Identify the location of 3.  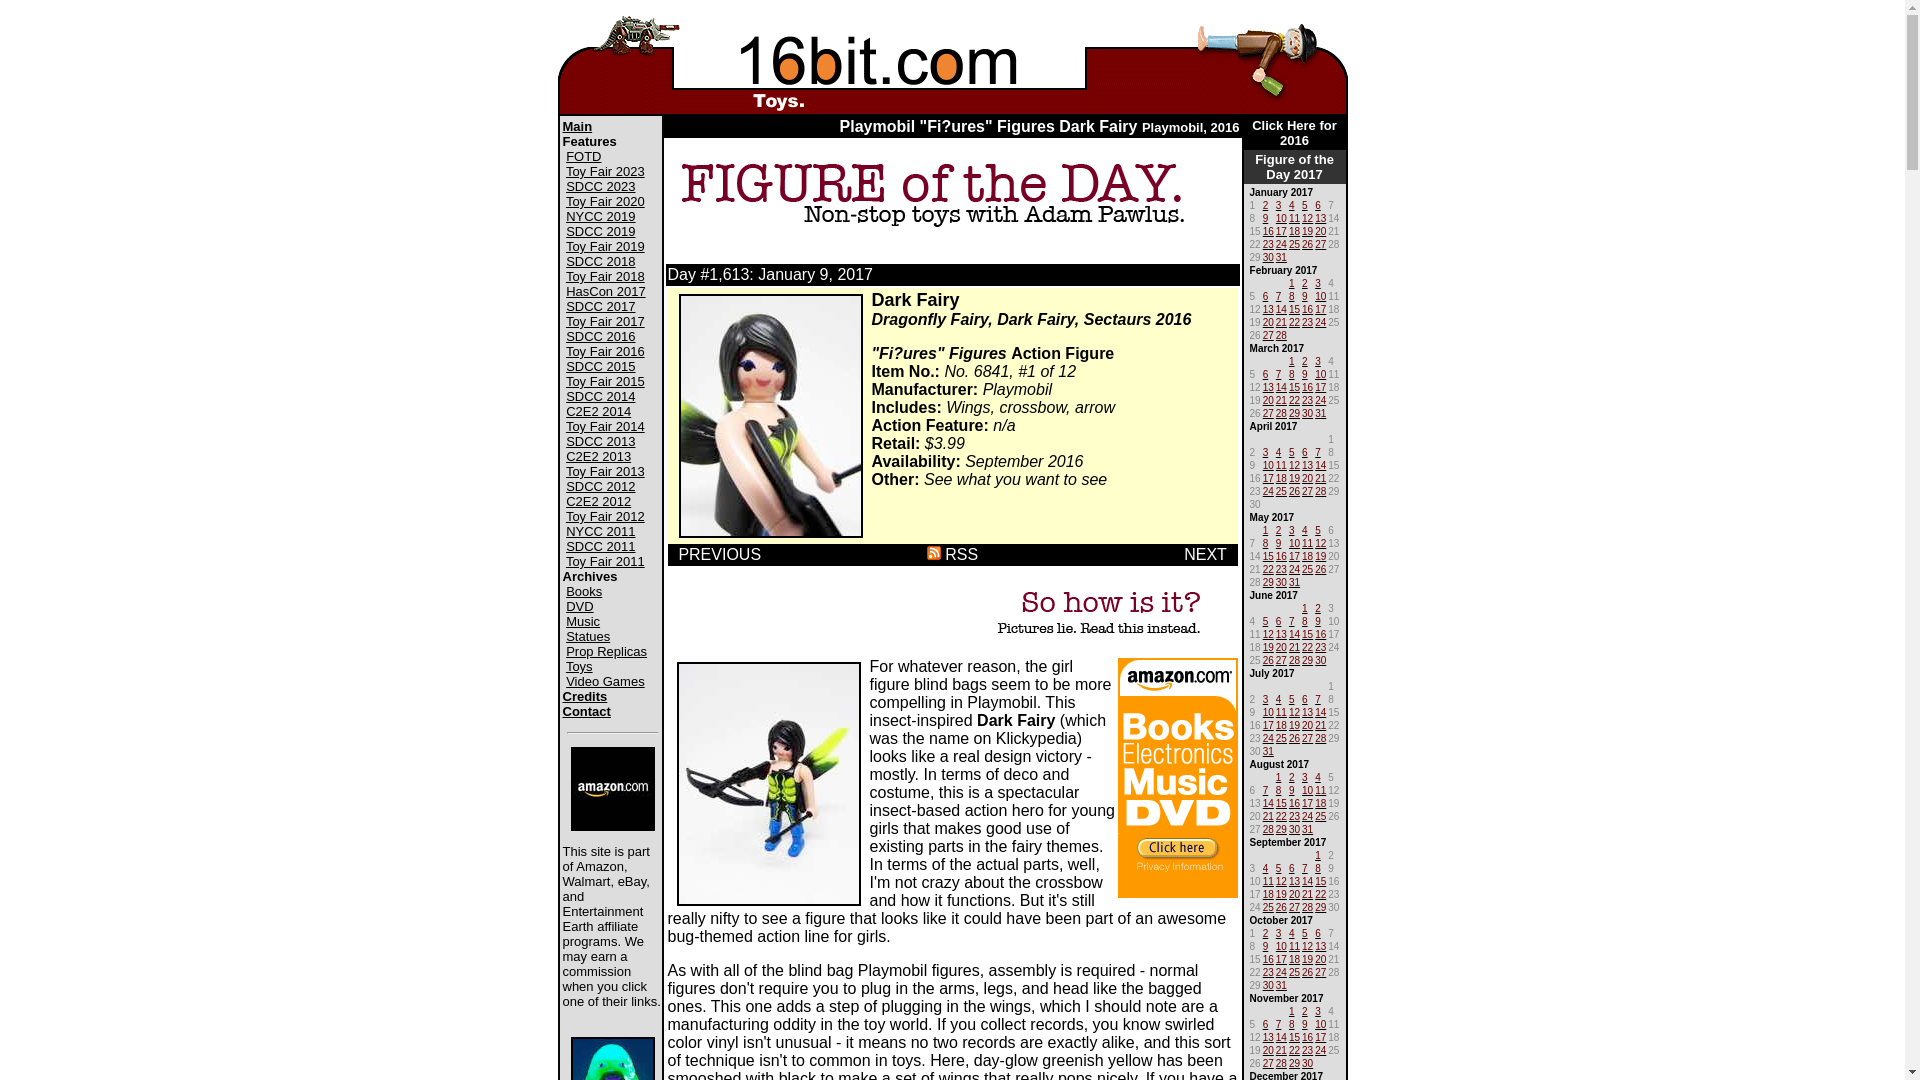
(1279, 204).